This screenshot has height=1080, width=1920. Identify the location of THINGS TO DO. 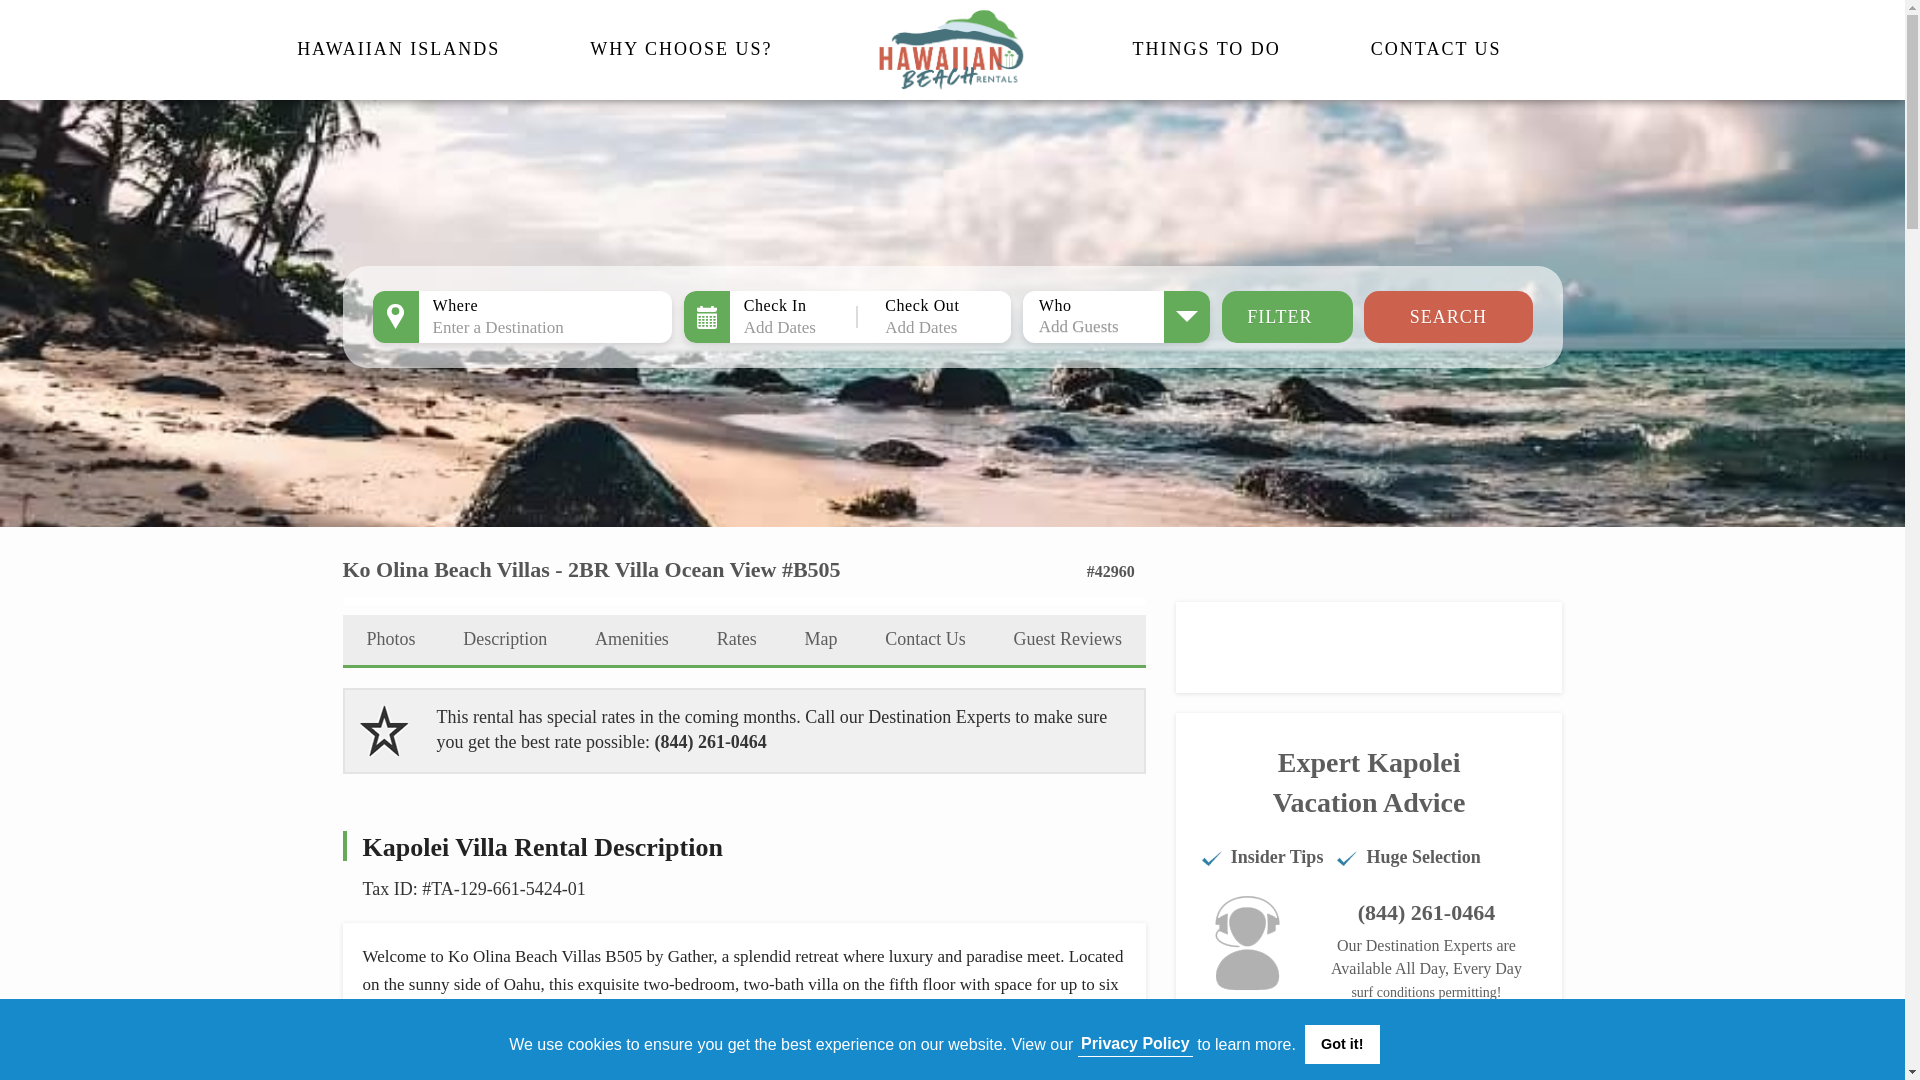
(1206, 48).